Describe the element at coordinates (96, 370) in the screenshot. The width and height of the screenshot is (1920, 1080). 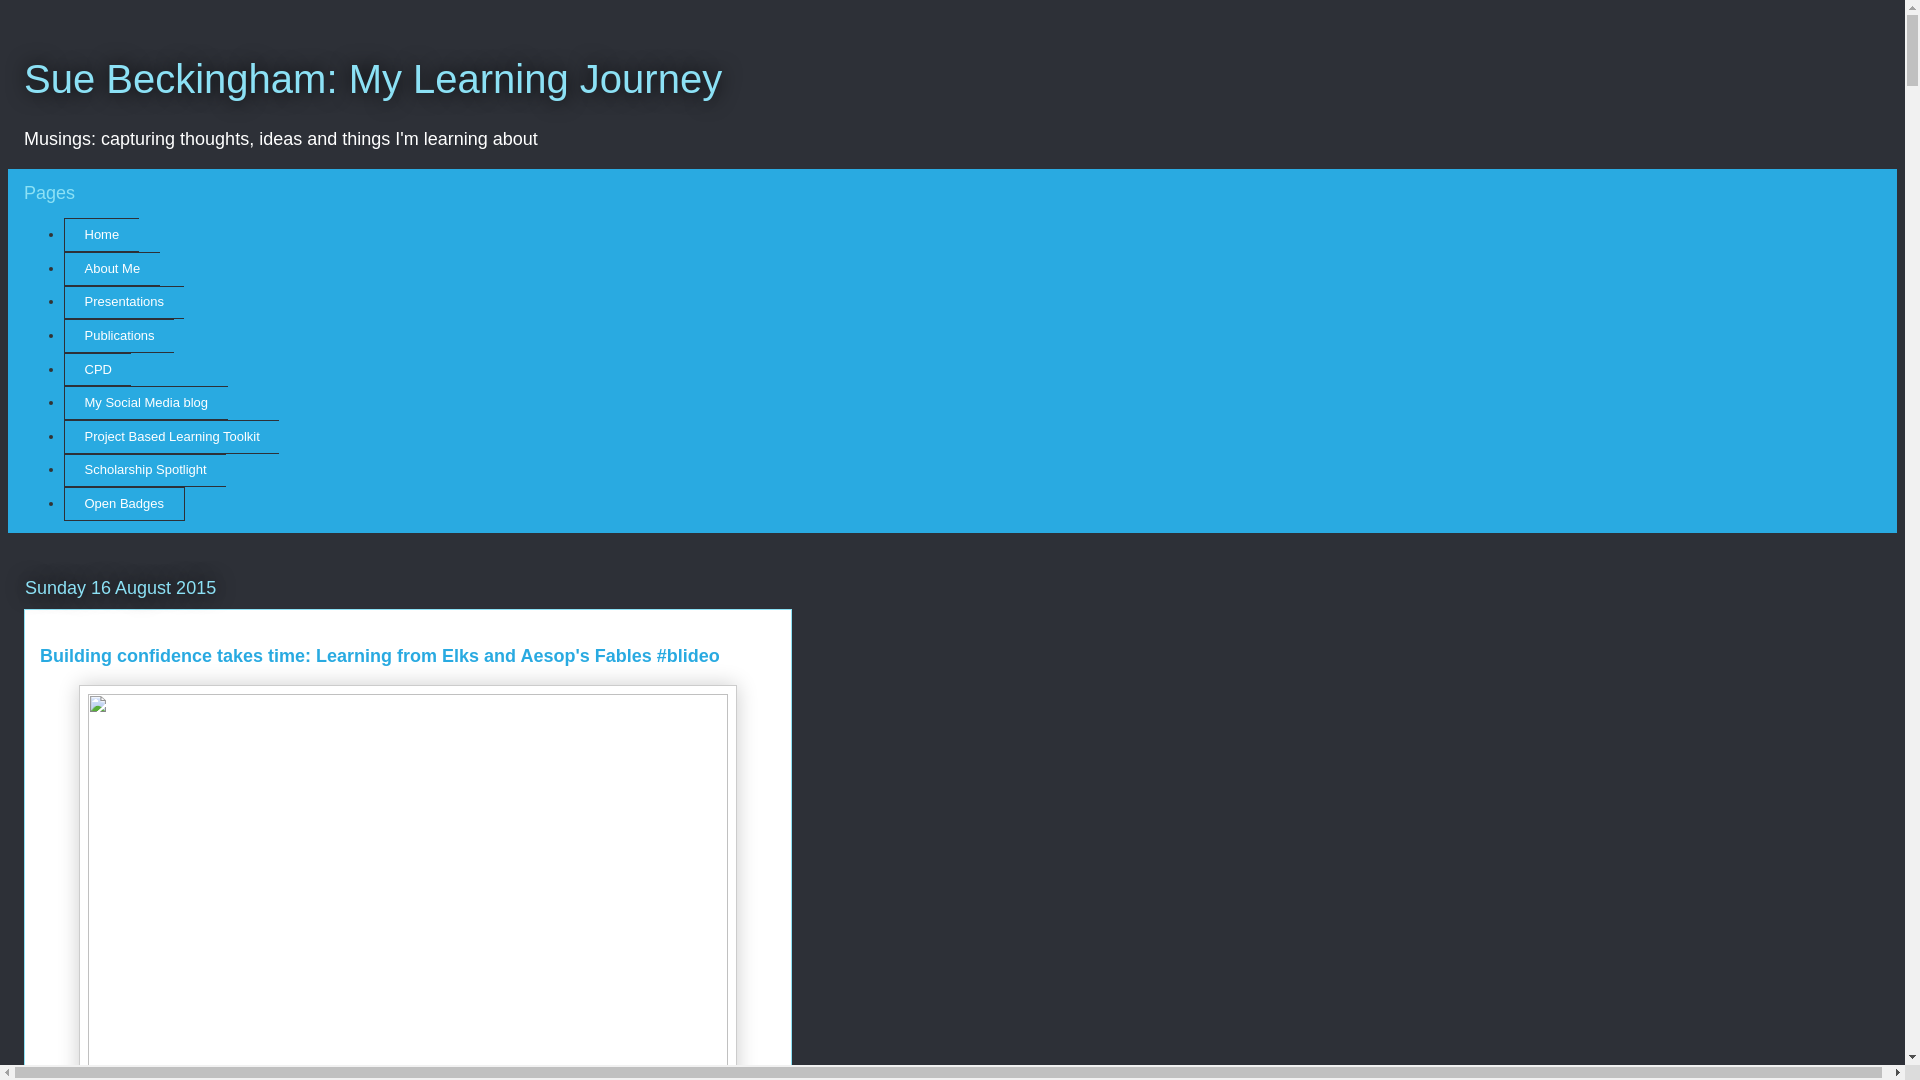
I see `CPD` at that location.